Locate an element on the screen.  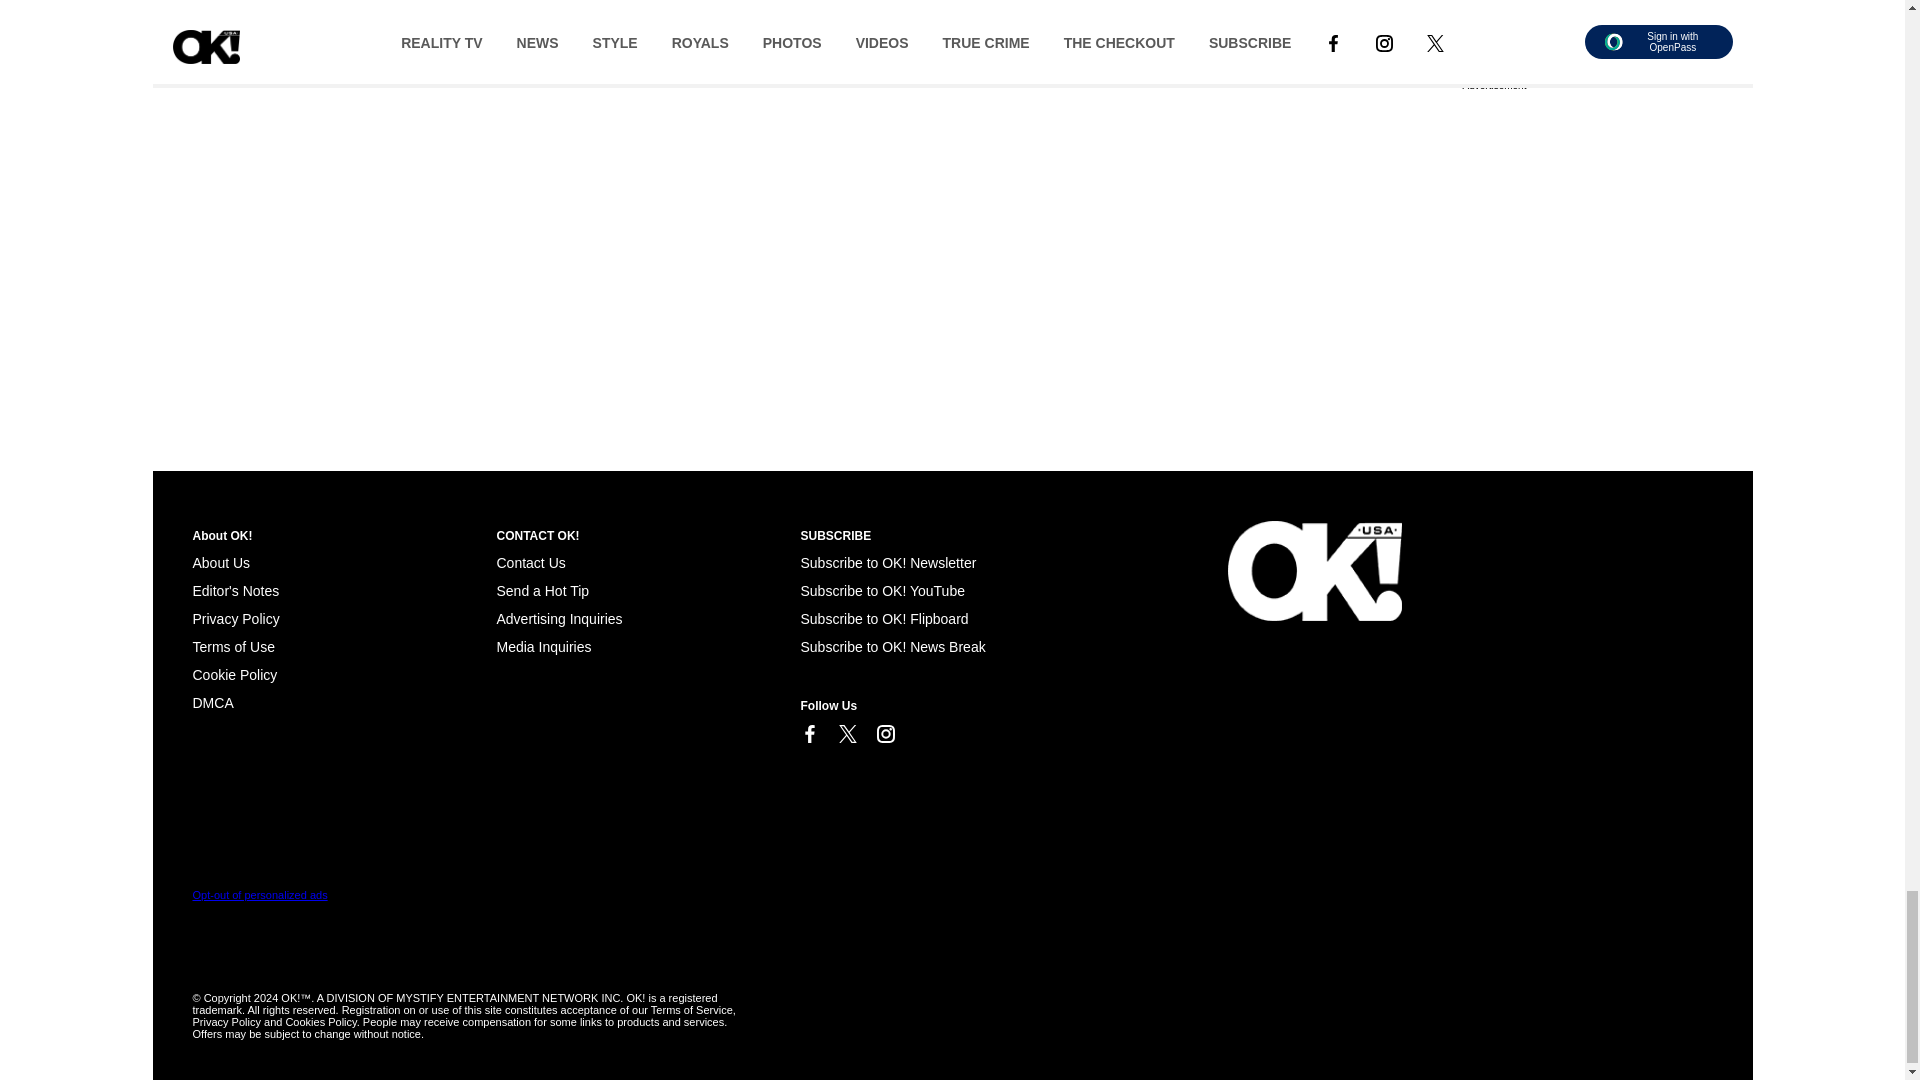
Editor's Notes is located at coordinates (235, 591).